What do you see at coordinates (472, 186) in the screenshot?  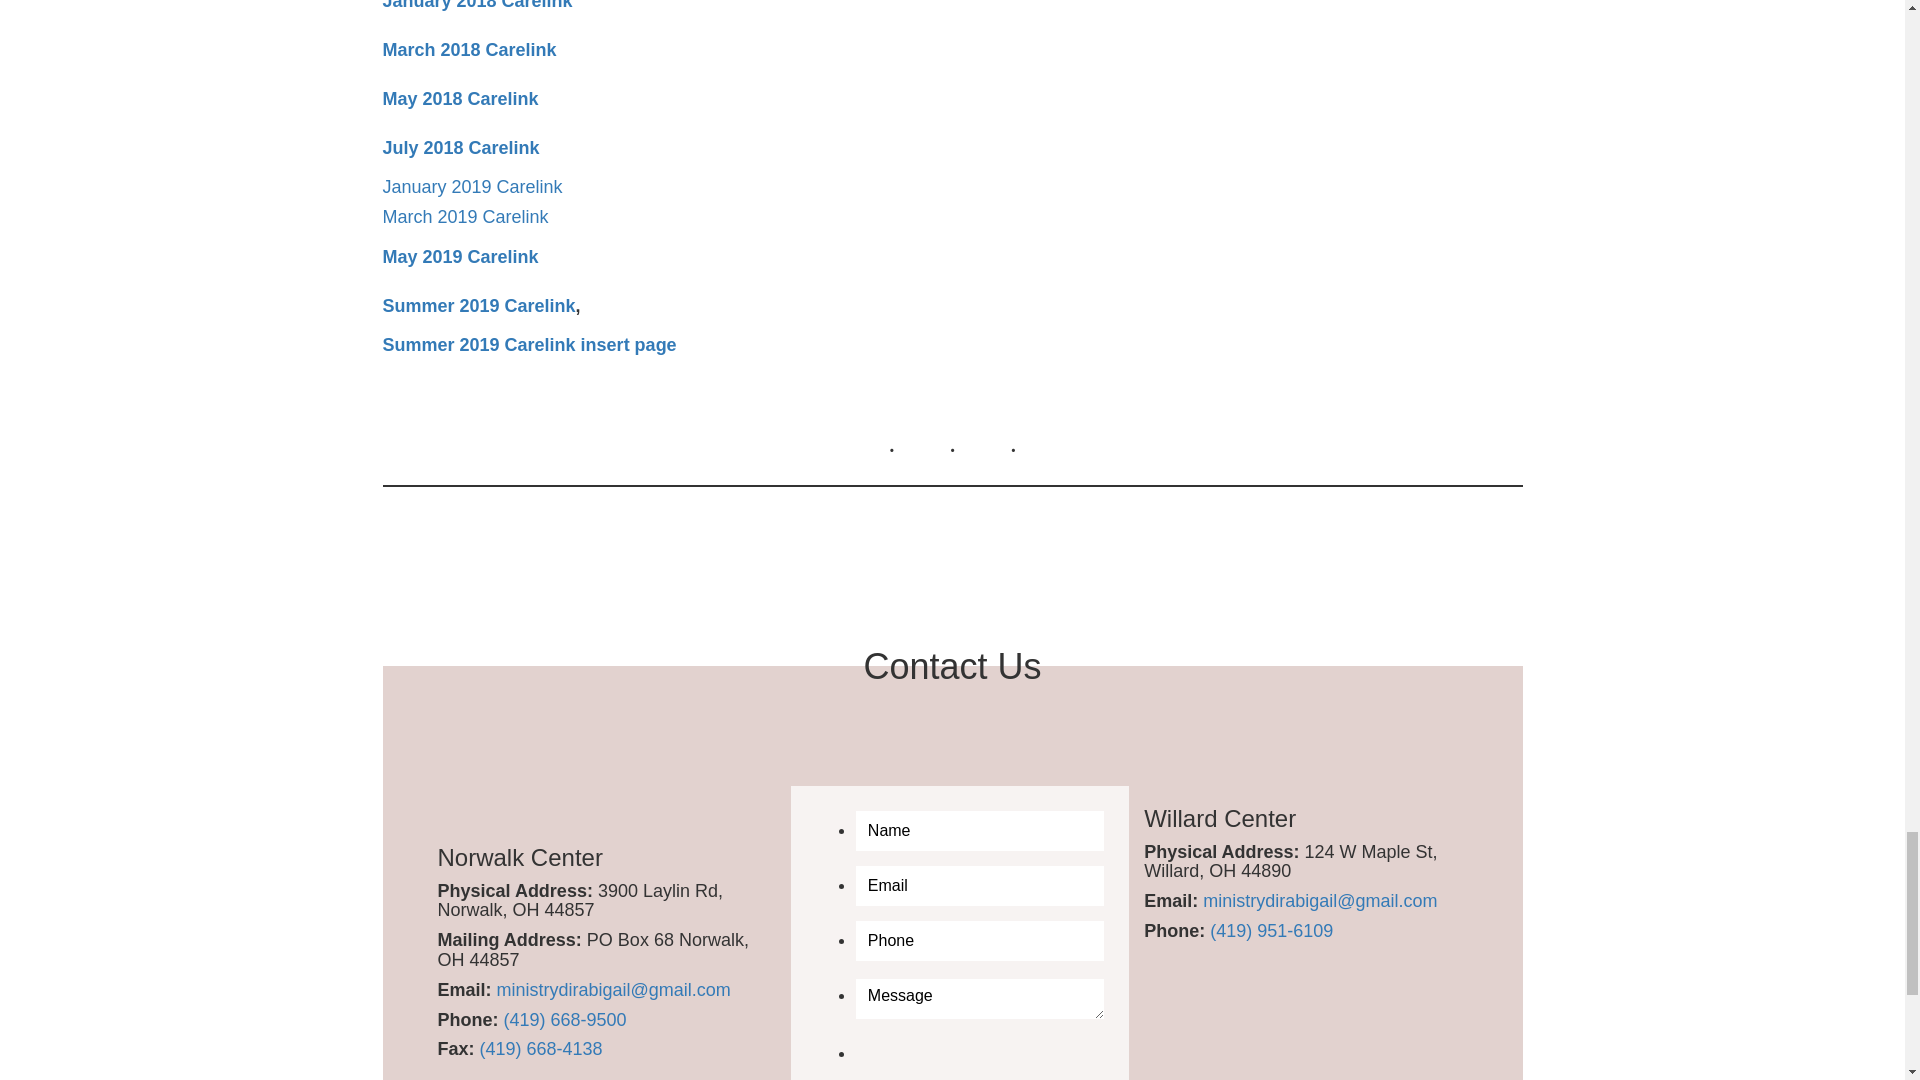 I see `January 2019 Carelink` at bounding box center [472, 186].